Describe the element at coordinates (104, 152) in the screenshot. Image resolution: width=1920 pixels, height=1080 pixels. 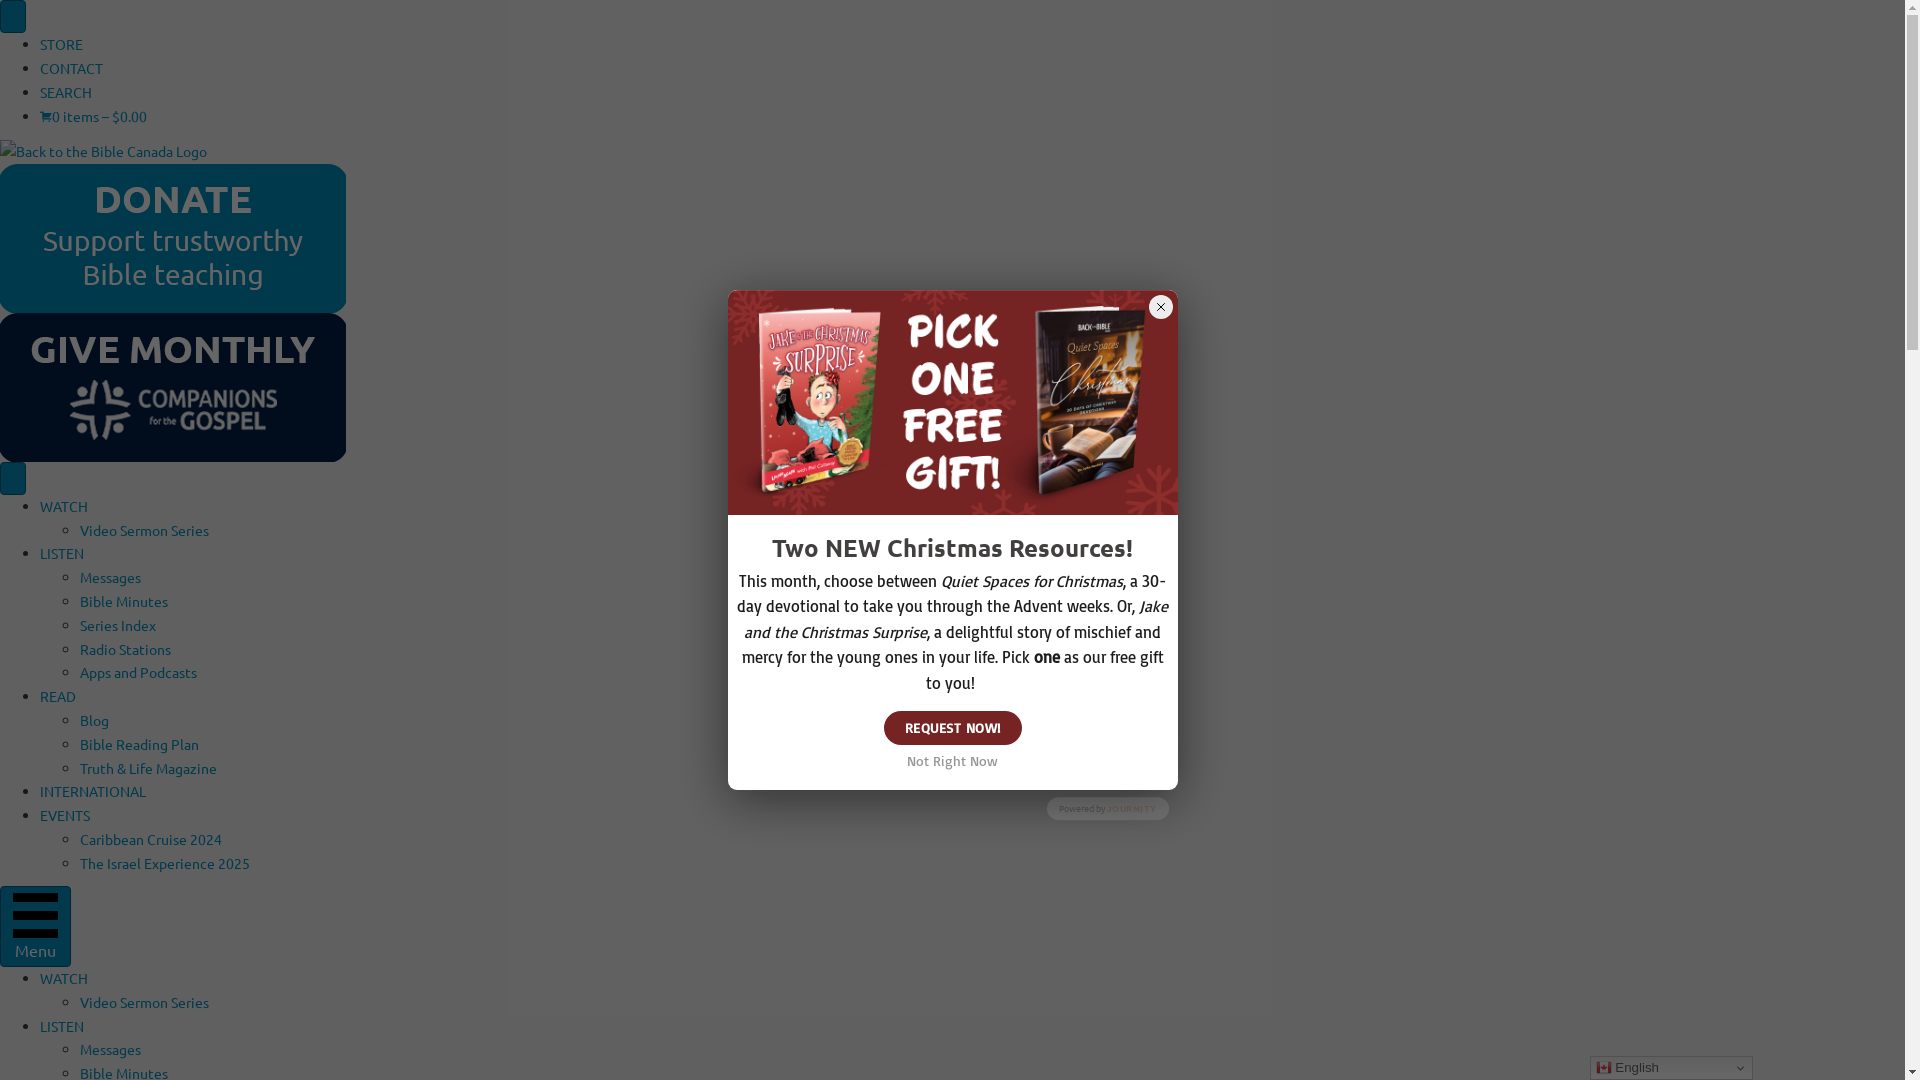
I see `Back to the Bible Canada Logo` at that location.